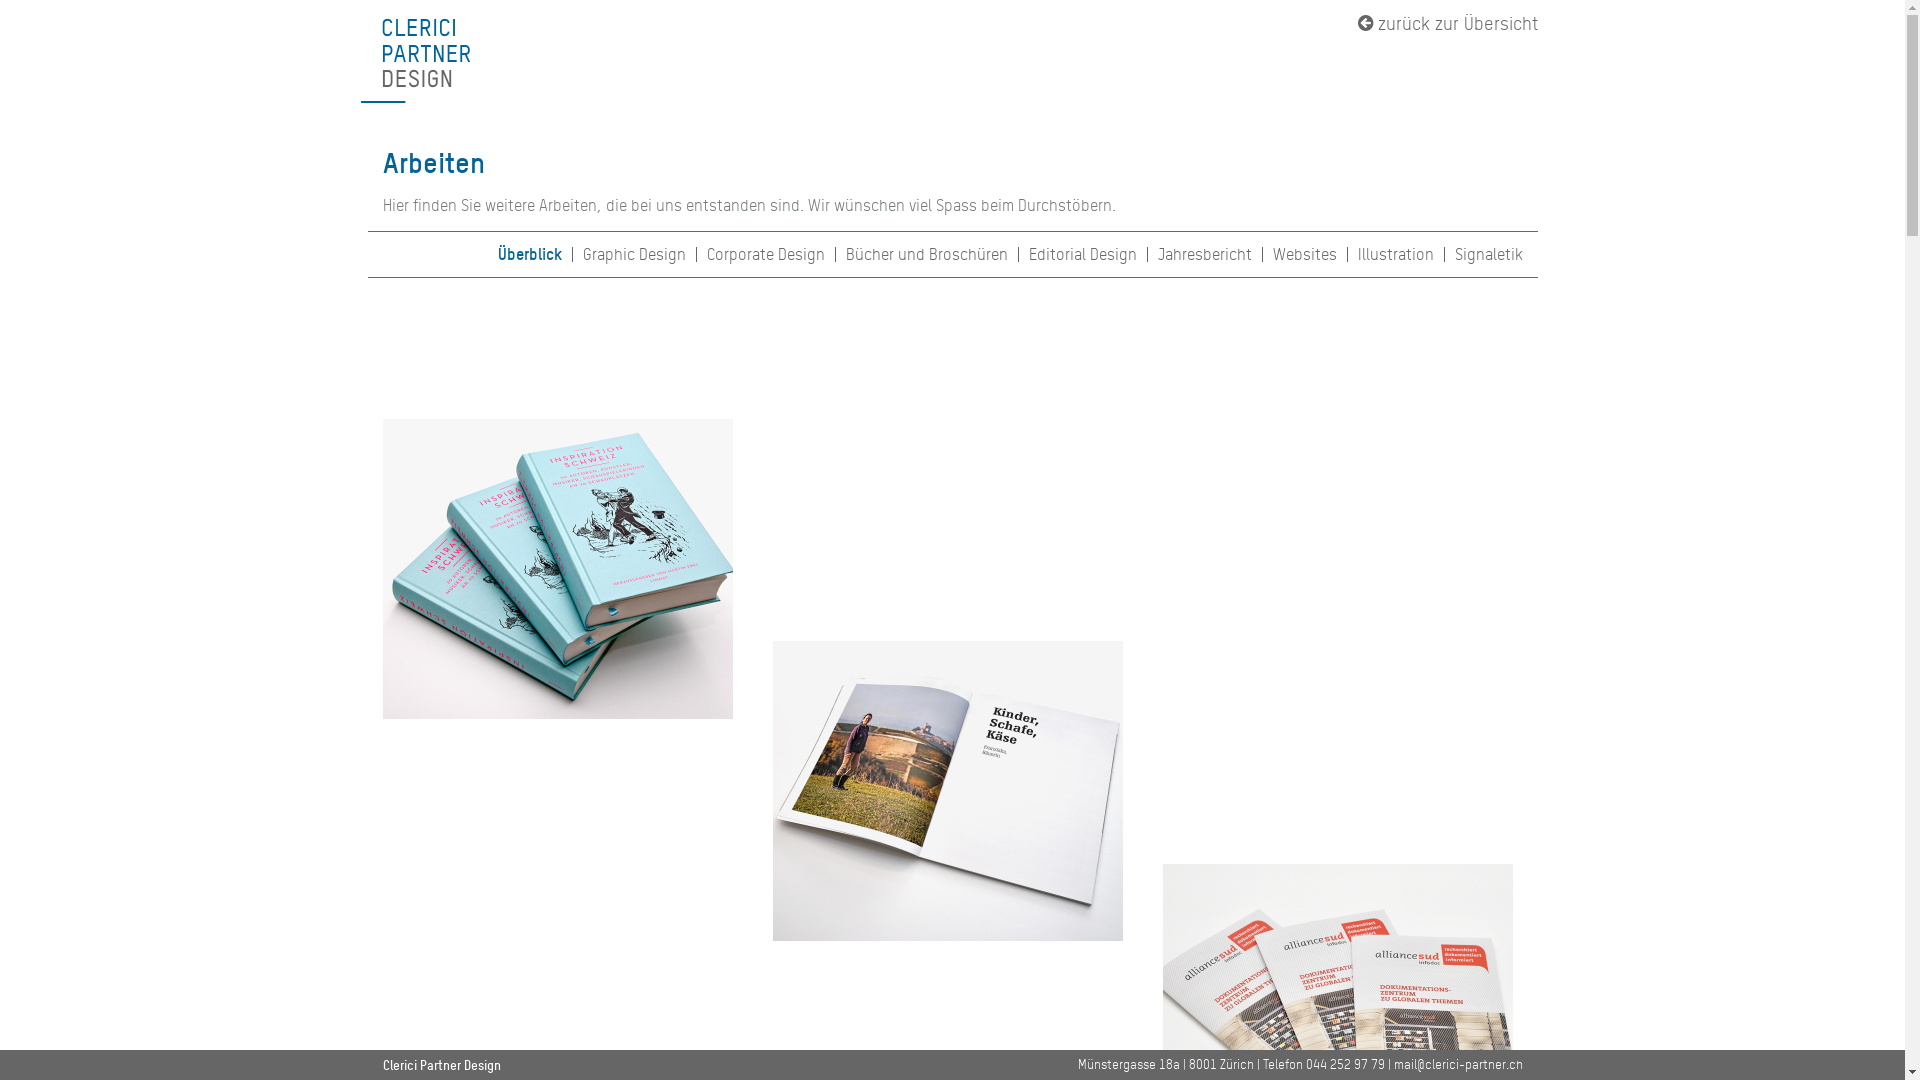 This screenshot has width=1920, height=1080. I want to click on Corporate Design, so click(765, 254).